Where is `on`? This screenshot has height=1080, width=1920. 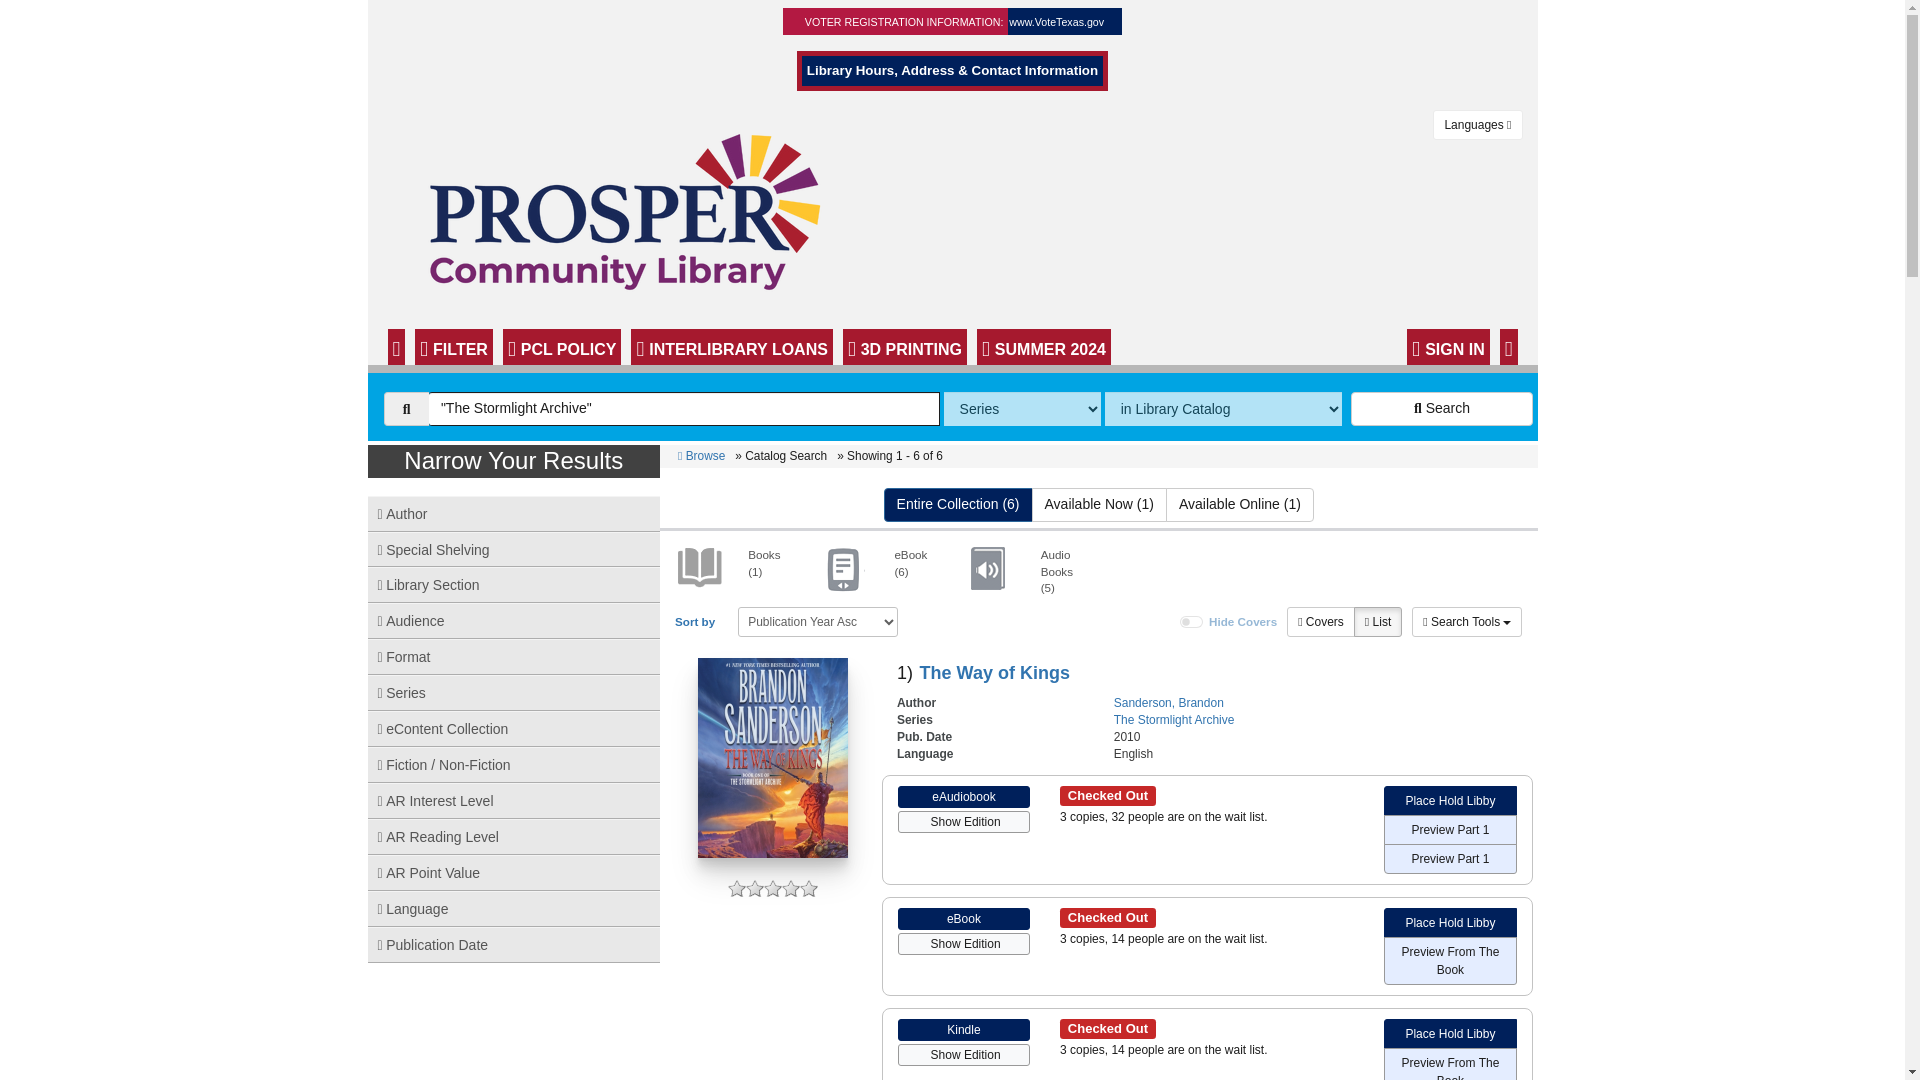
on is located at coordinates (1192, 621).